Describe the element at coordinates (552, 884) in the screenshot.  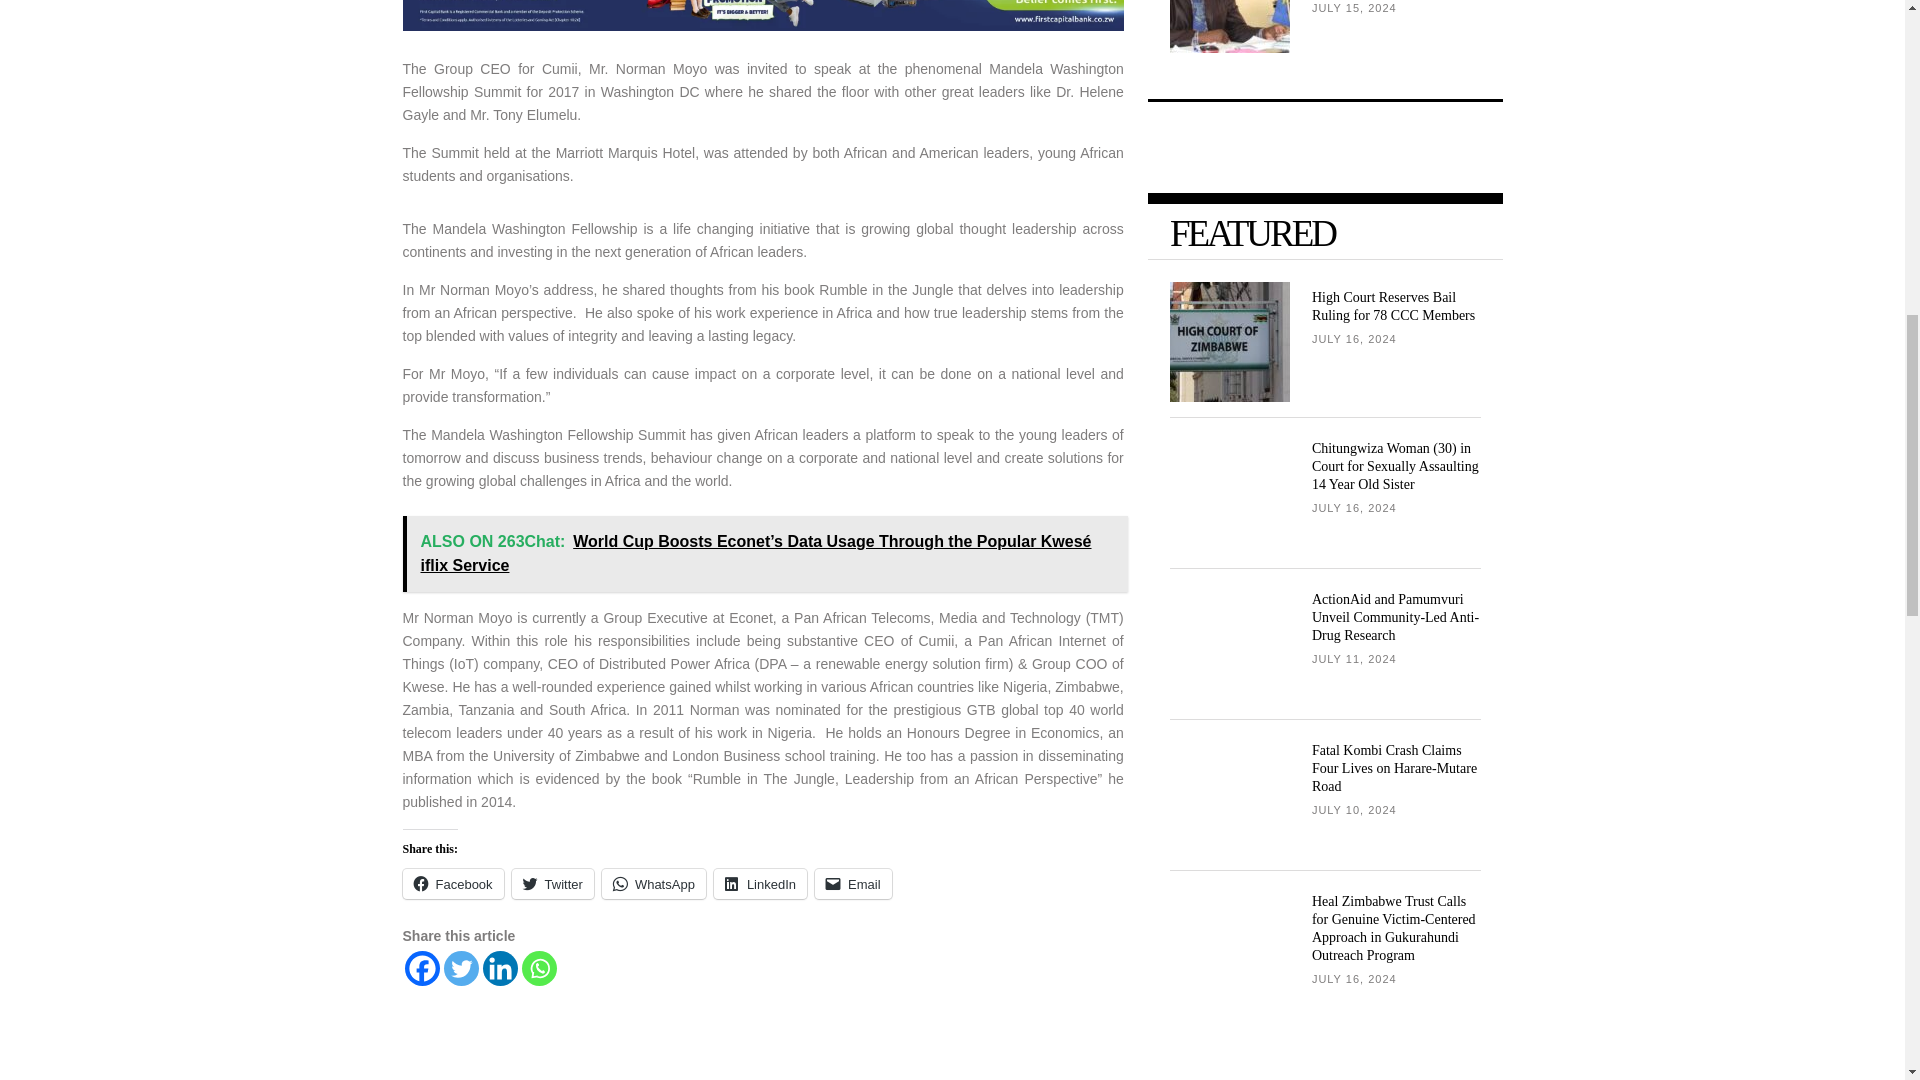
I see `Click to share on Twitter` at that location.